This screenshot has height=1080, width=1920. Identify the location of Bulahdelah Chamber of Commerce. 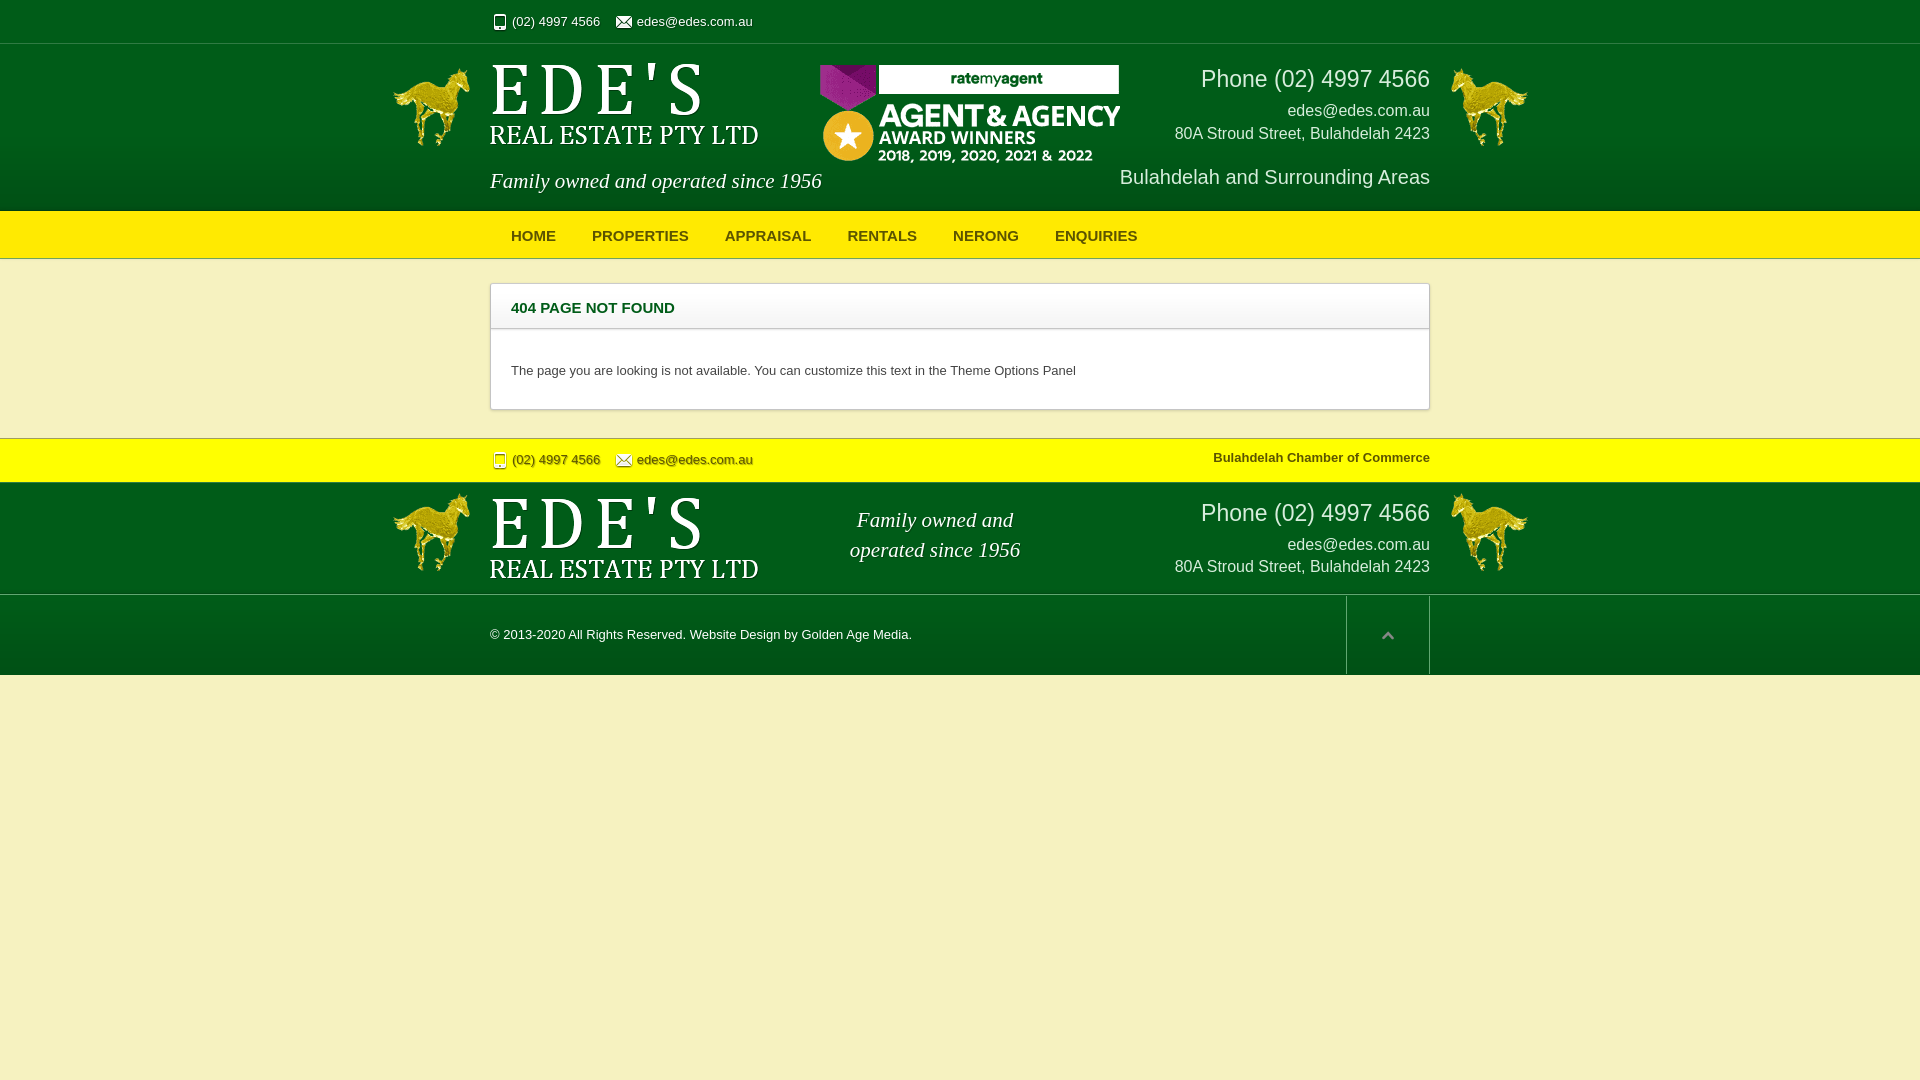
(1322, 458).